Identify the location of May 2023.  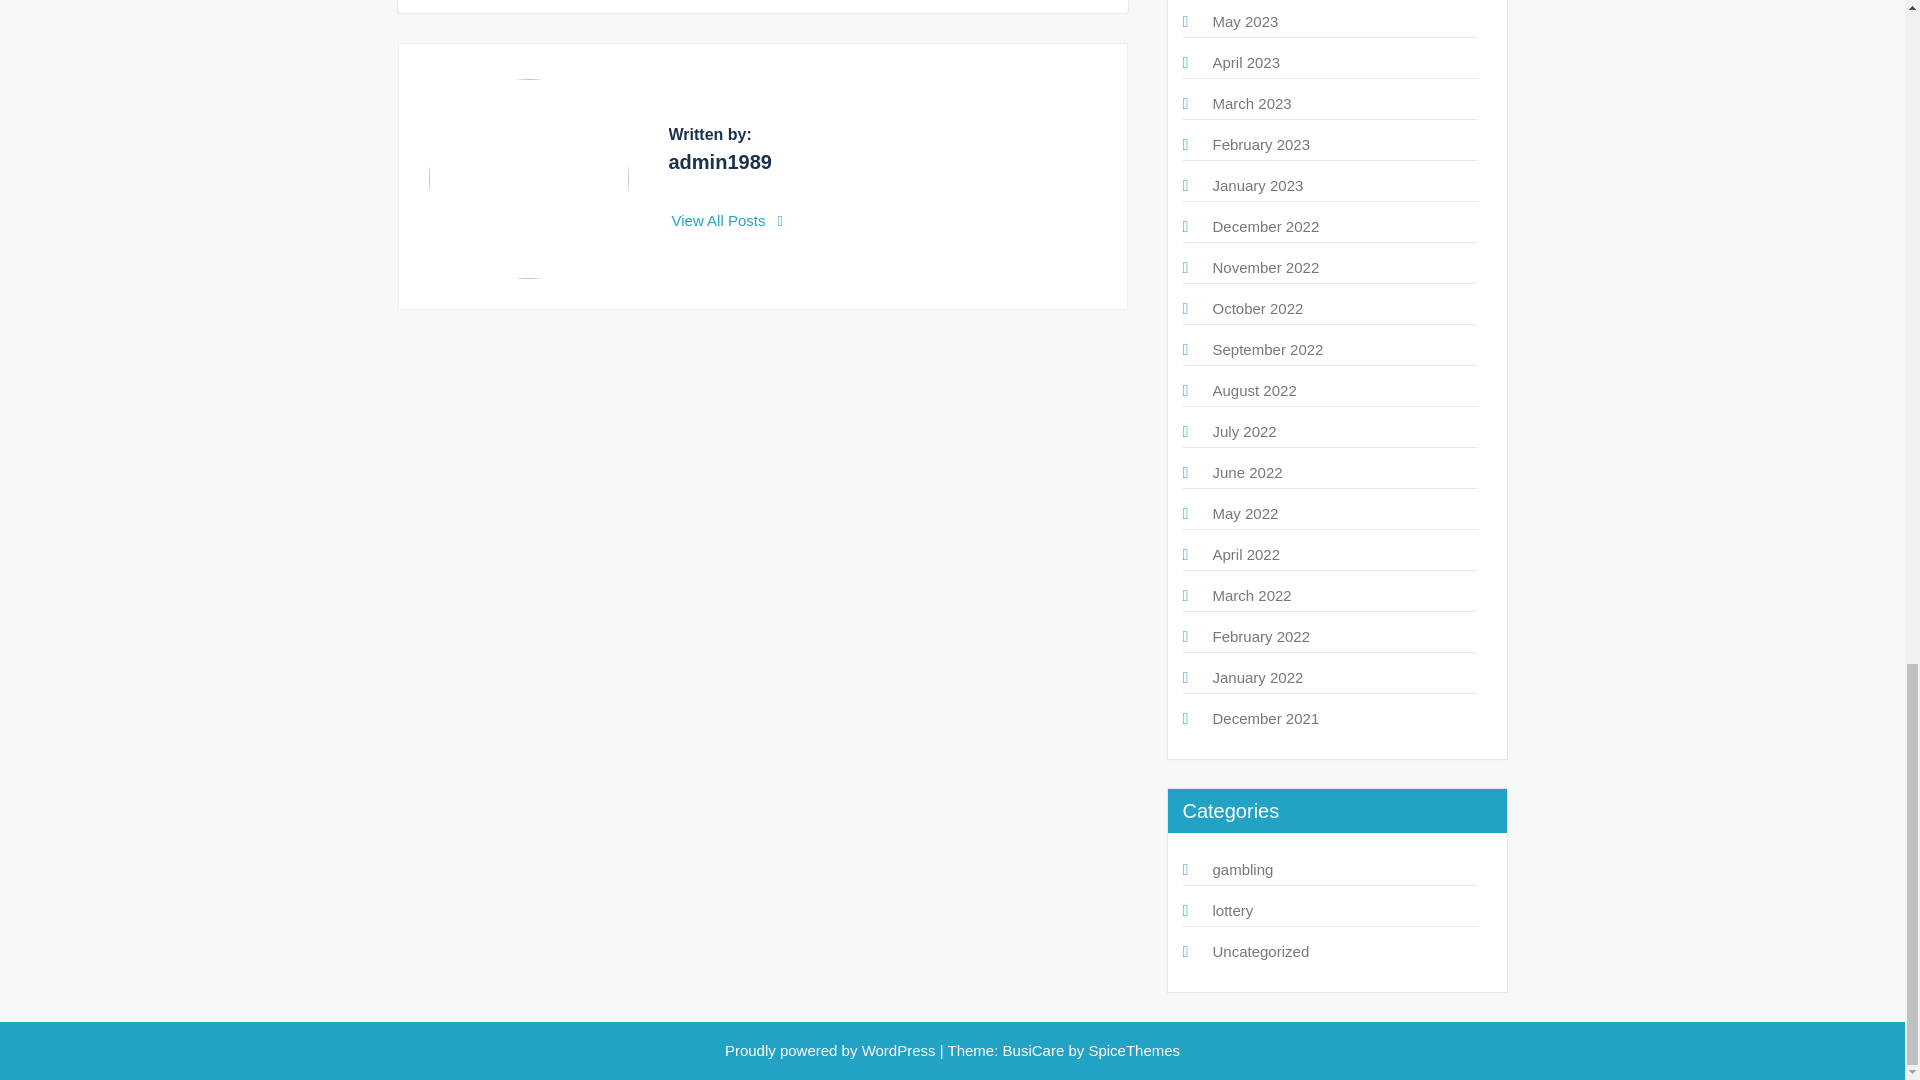
(1244, 21).